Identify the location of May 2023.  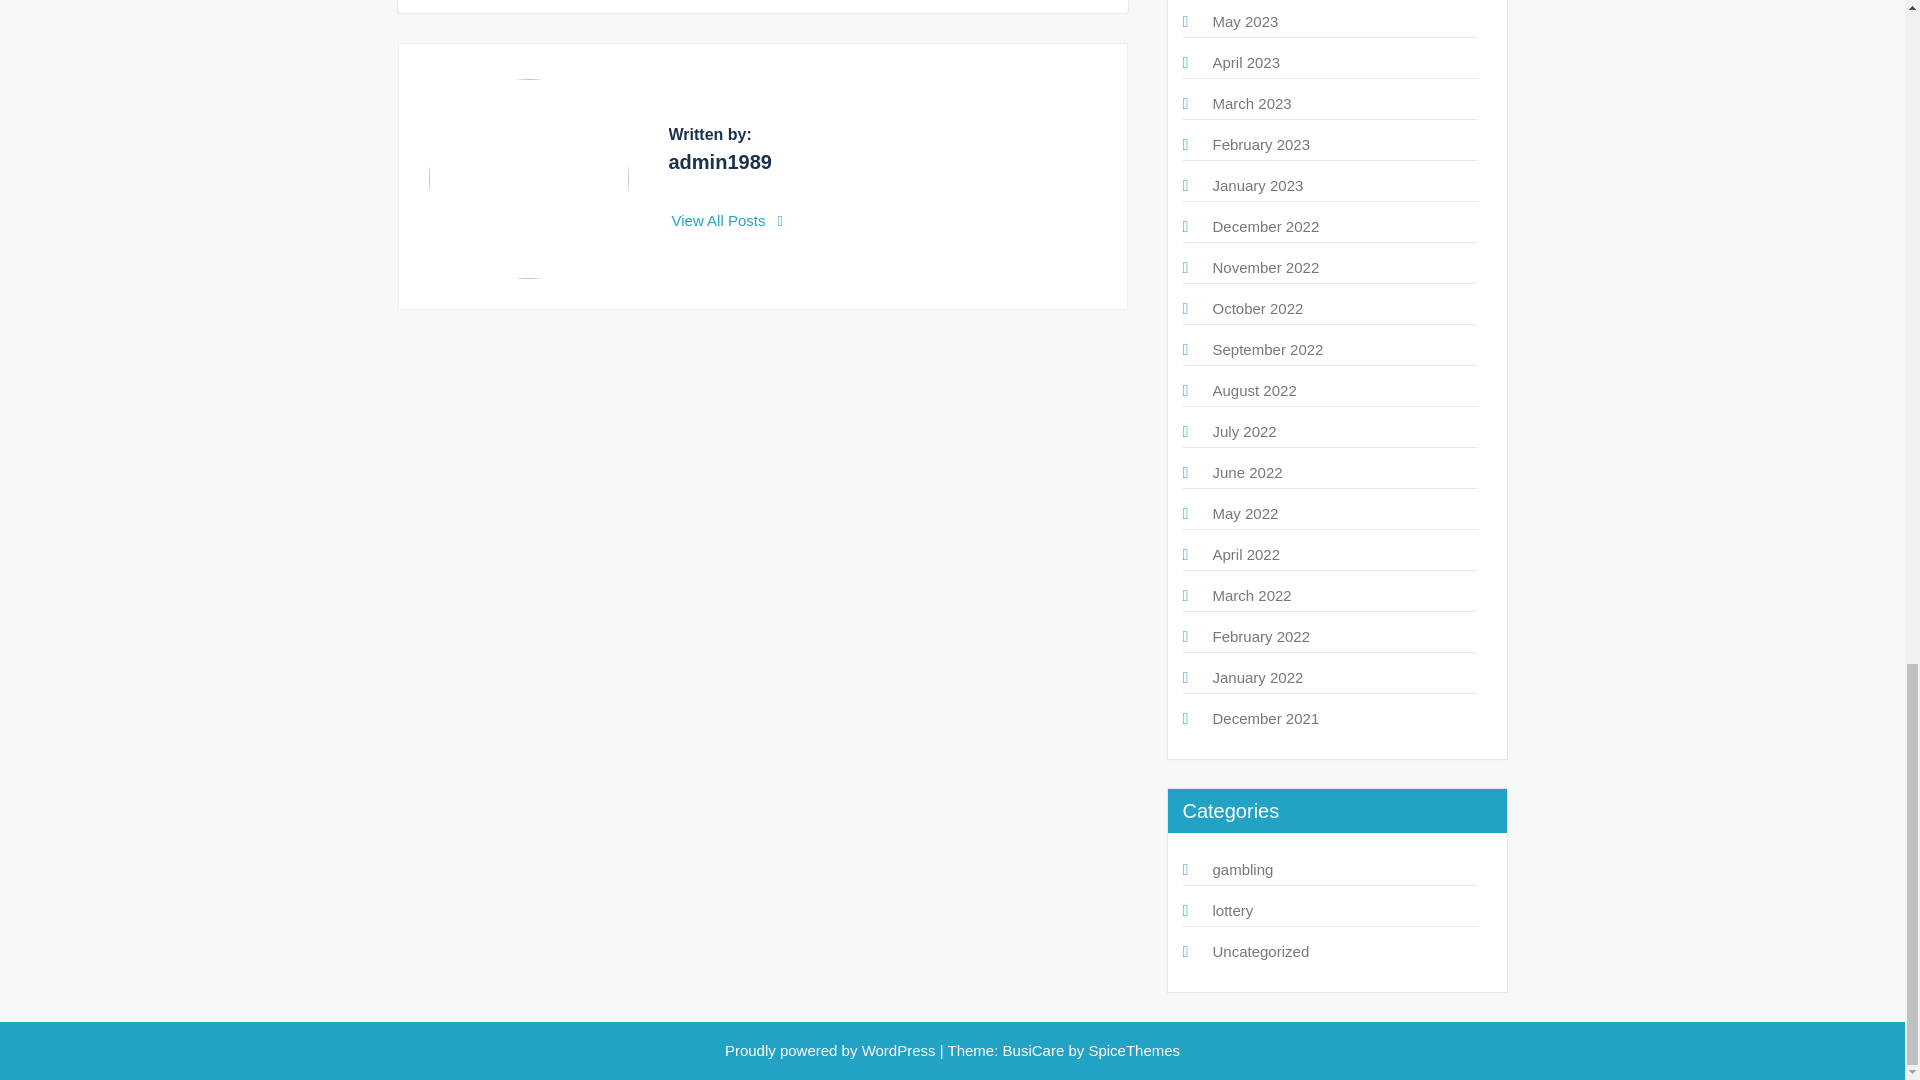
(1244, 21).